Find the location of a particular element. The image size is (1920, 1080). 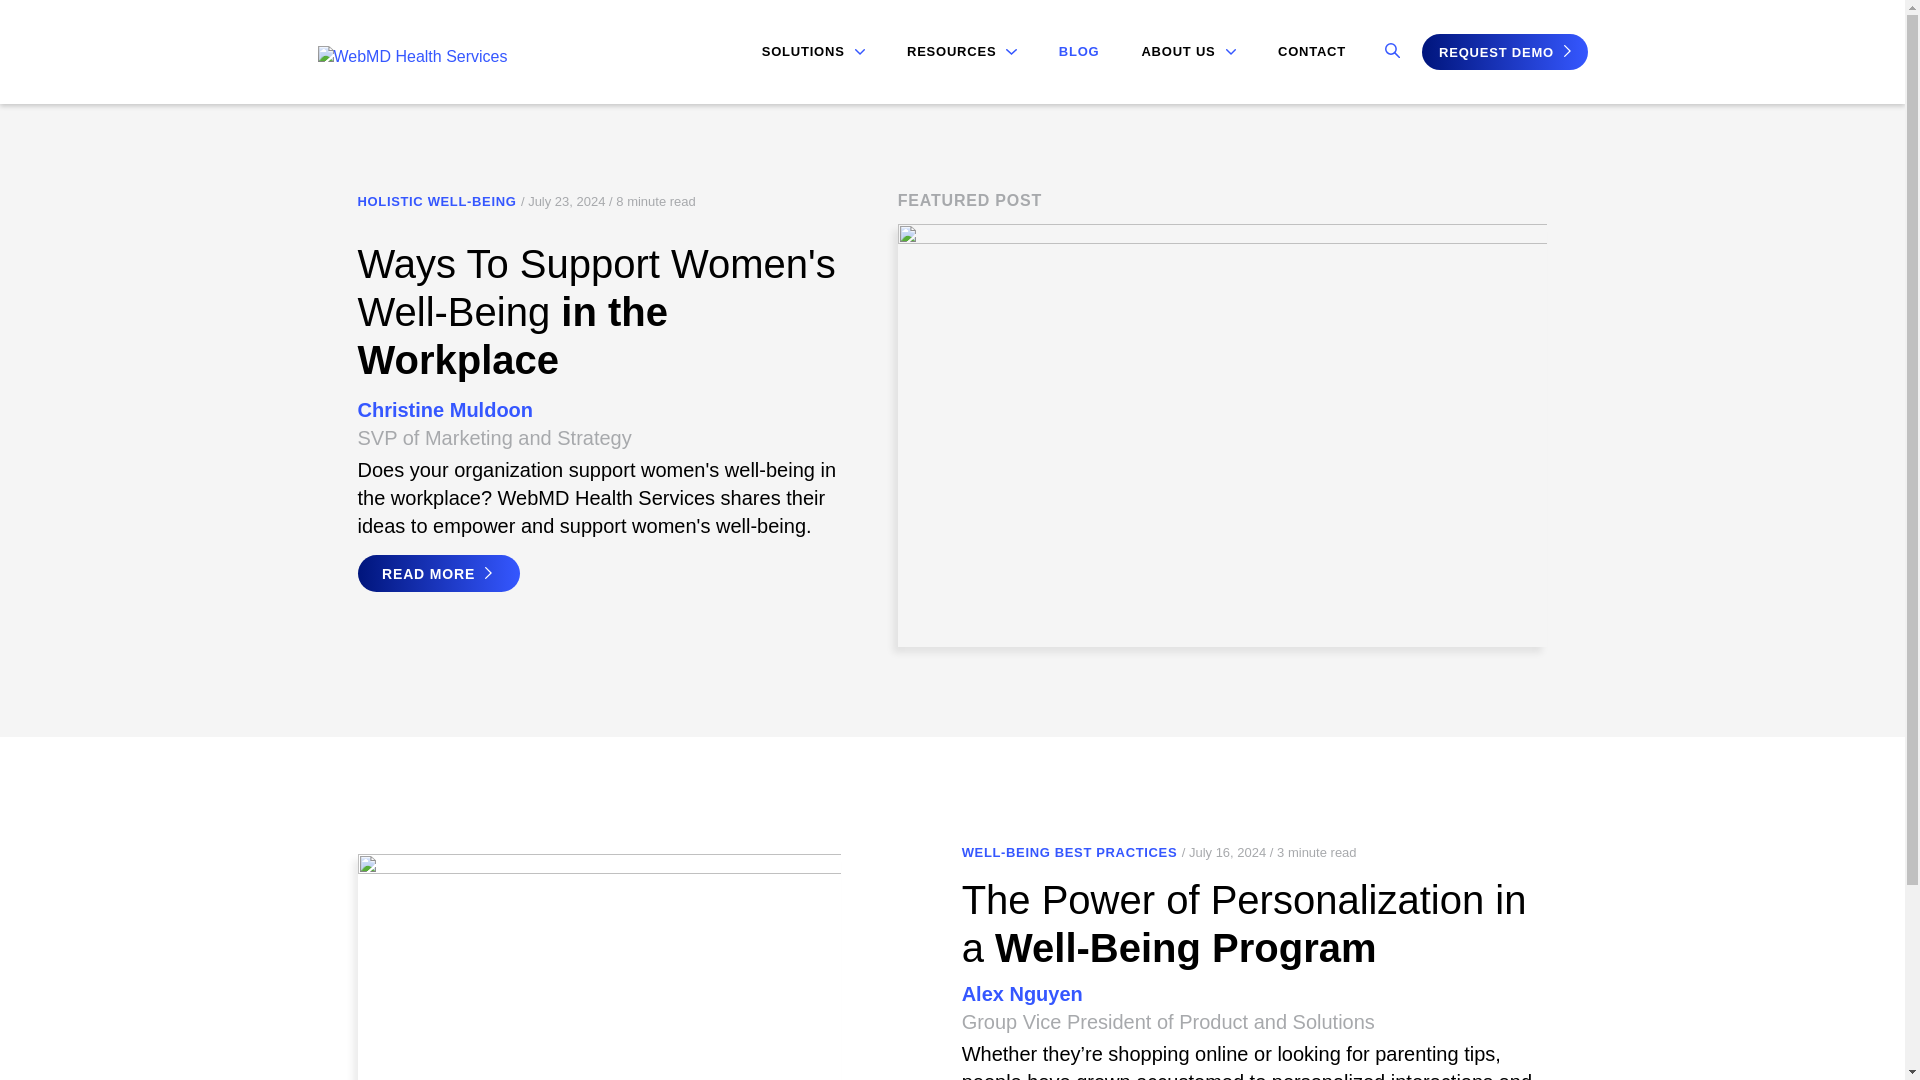

Christine Muldoon is located at coordinates (445, 410).